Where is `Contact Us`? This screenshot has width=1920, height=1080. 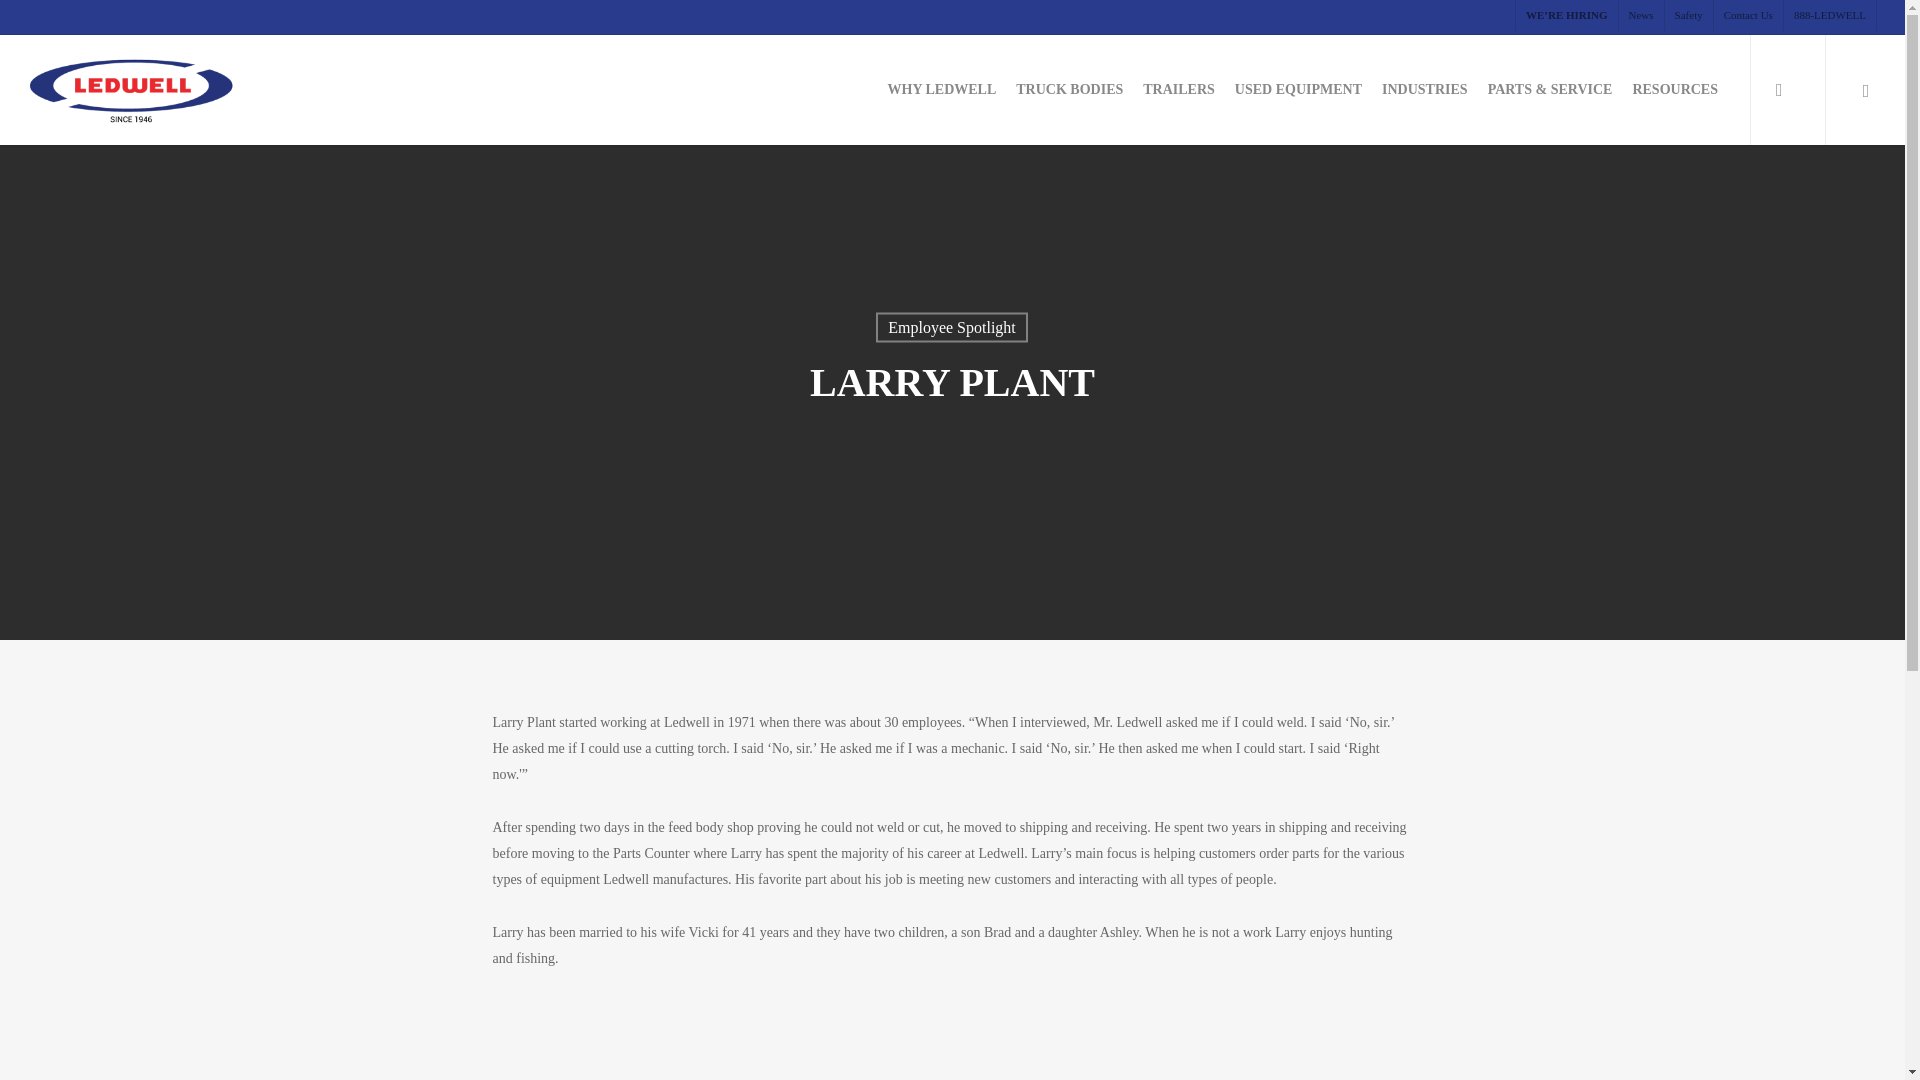 Contact Us is located at coordinates (1748, 16).